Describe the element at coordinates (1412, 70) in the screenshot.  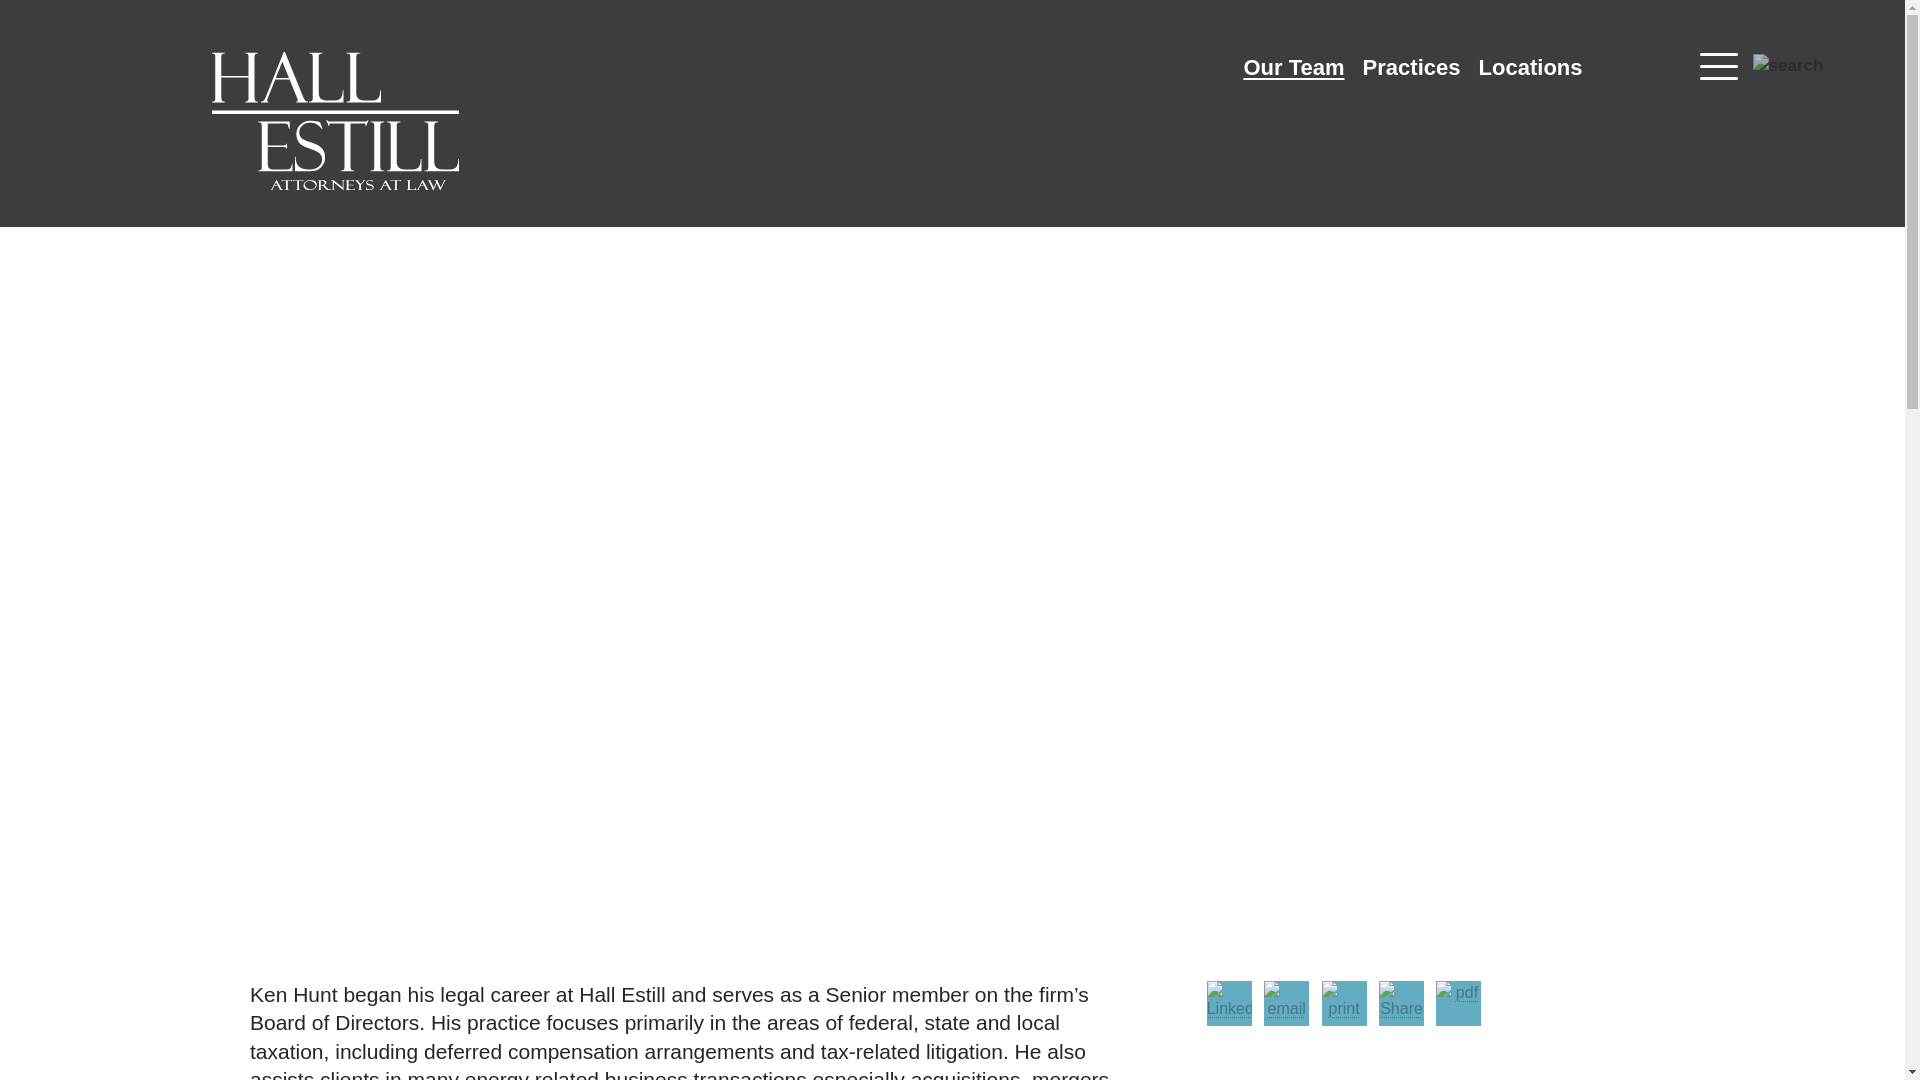
I see `Practices` at that location.